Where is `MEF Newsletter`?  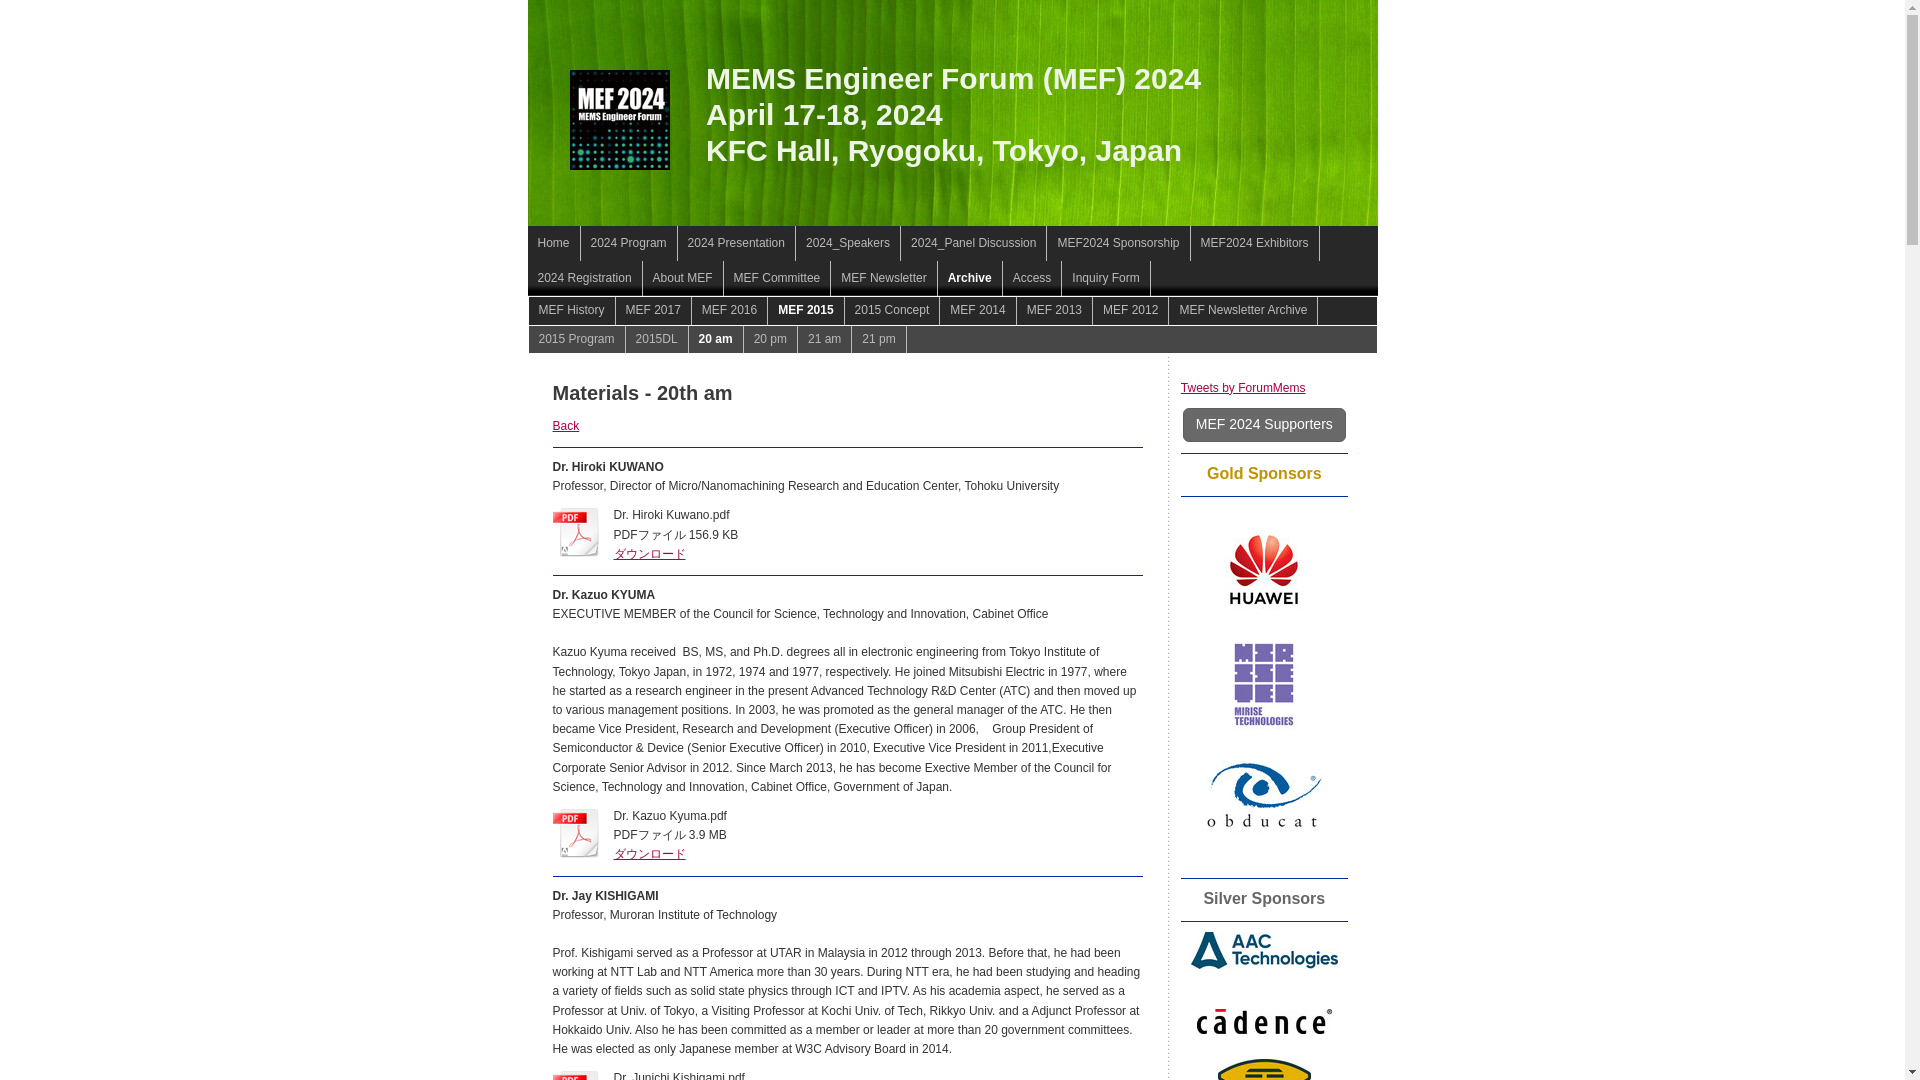 MEF Newsletter is located at coordinates (884, 278).